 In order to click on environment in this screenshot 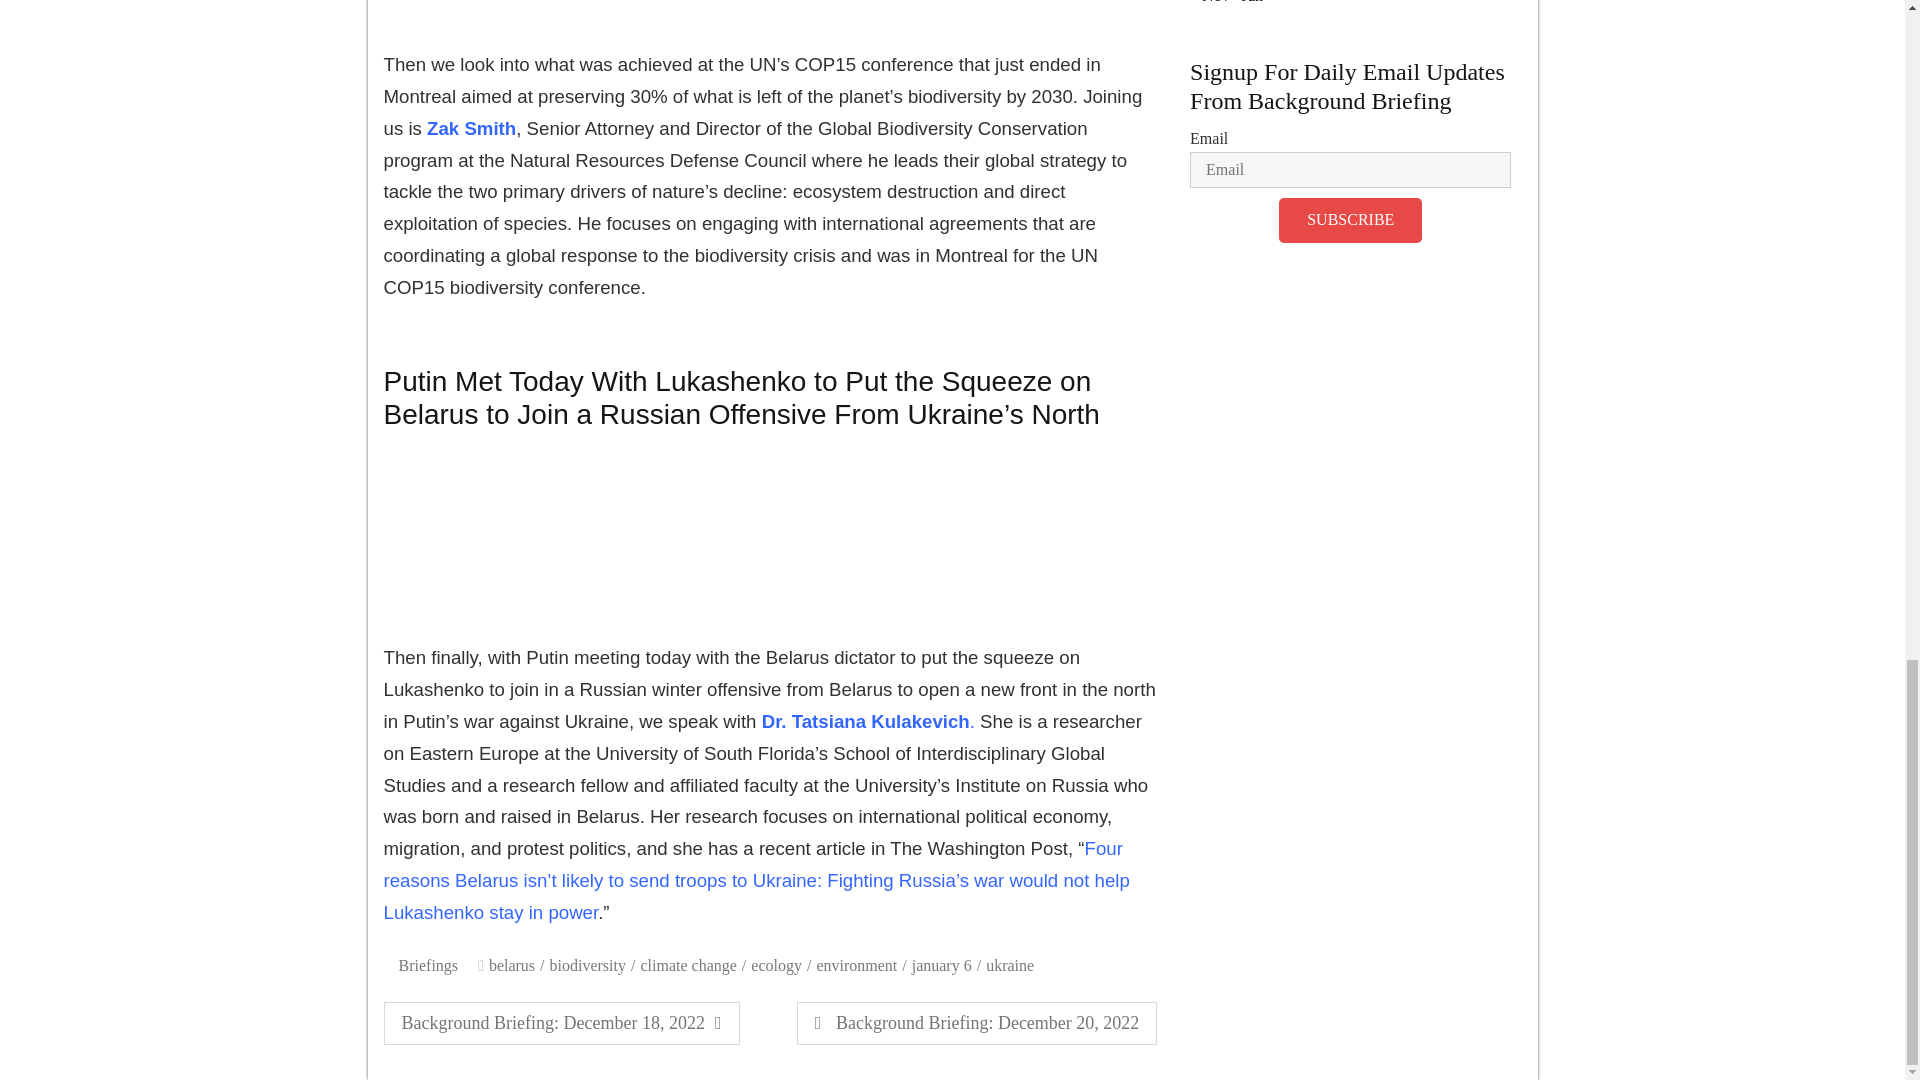, I will do `click(861, 965)`.